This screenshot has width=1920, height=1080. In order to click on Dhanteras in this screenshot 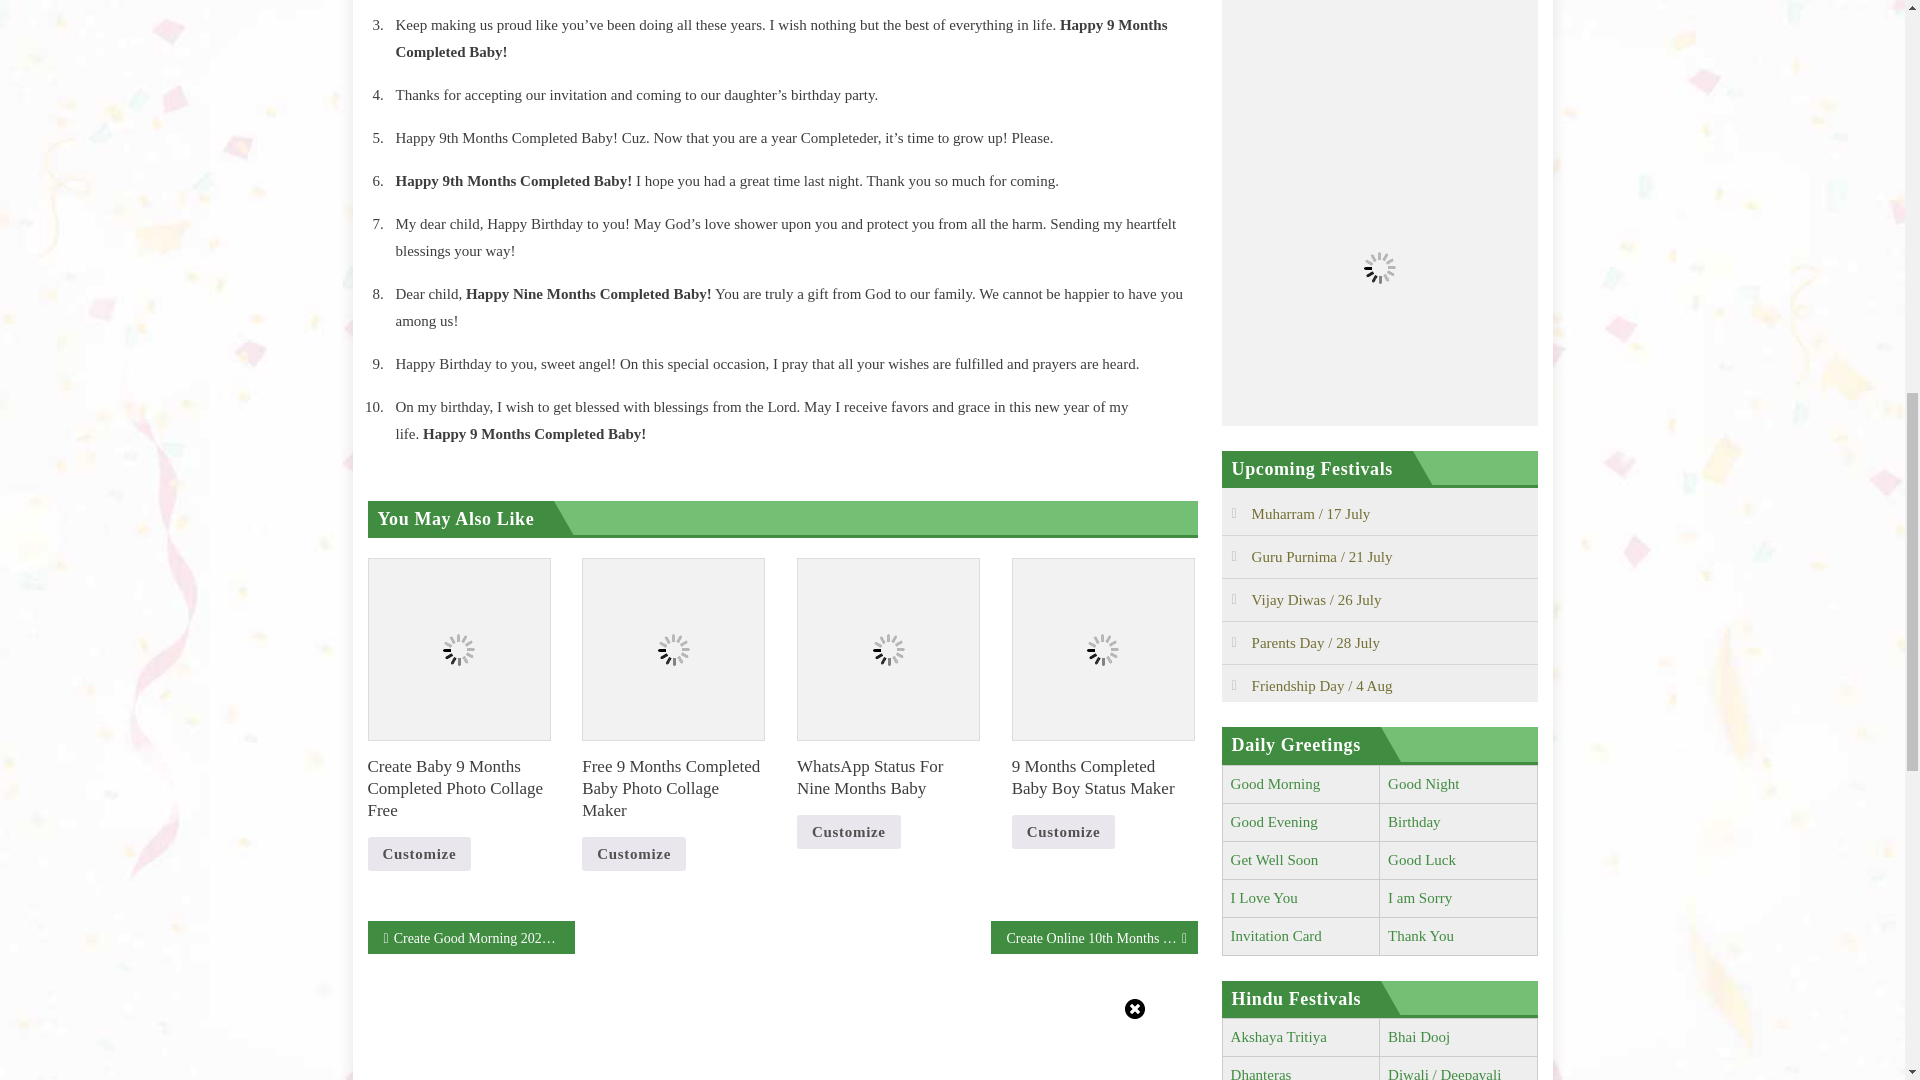, I will do `click(1261, 1074)`.